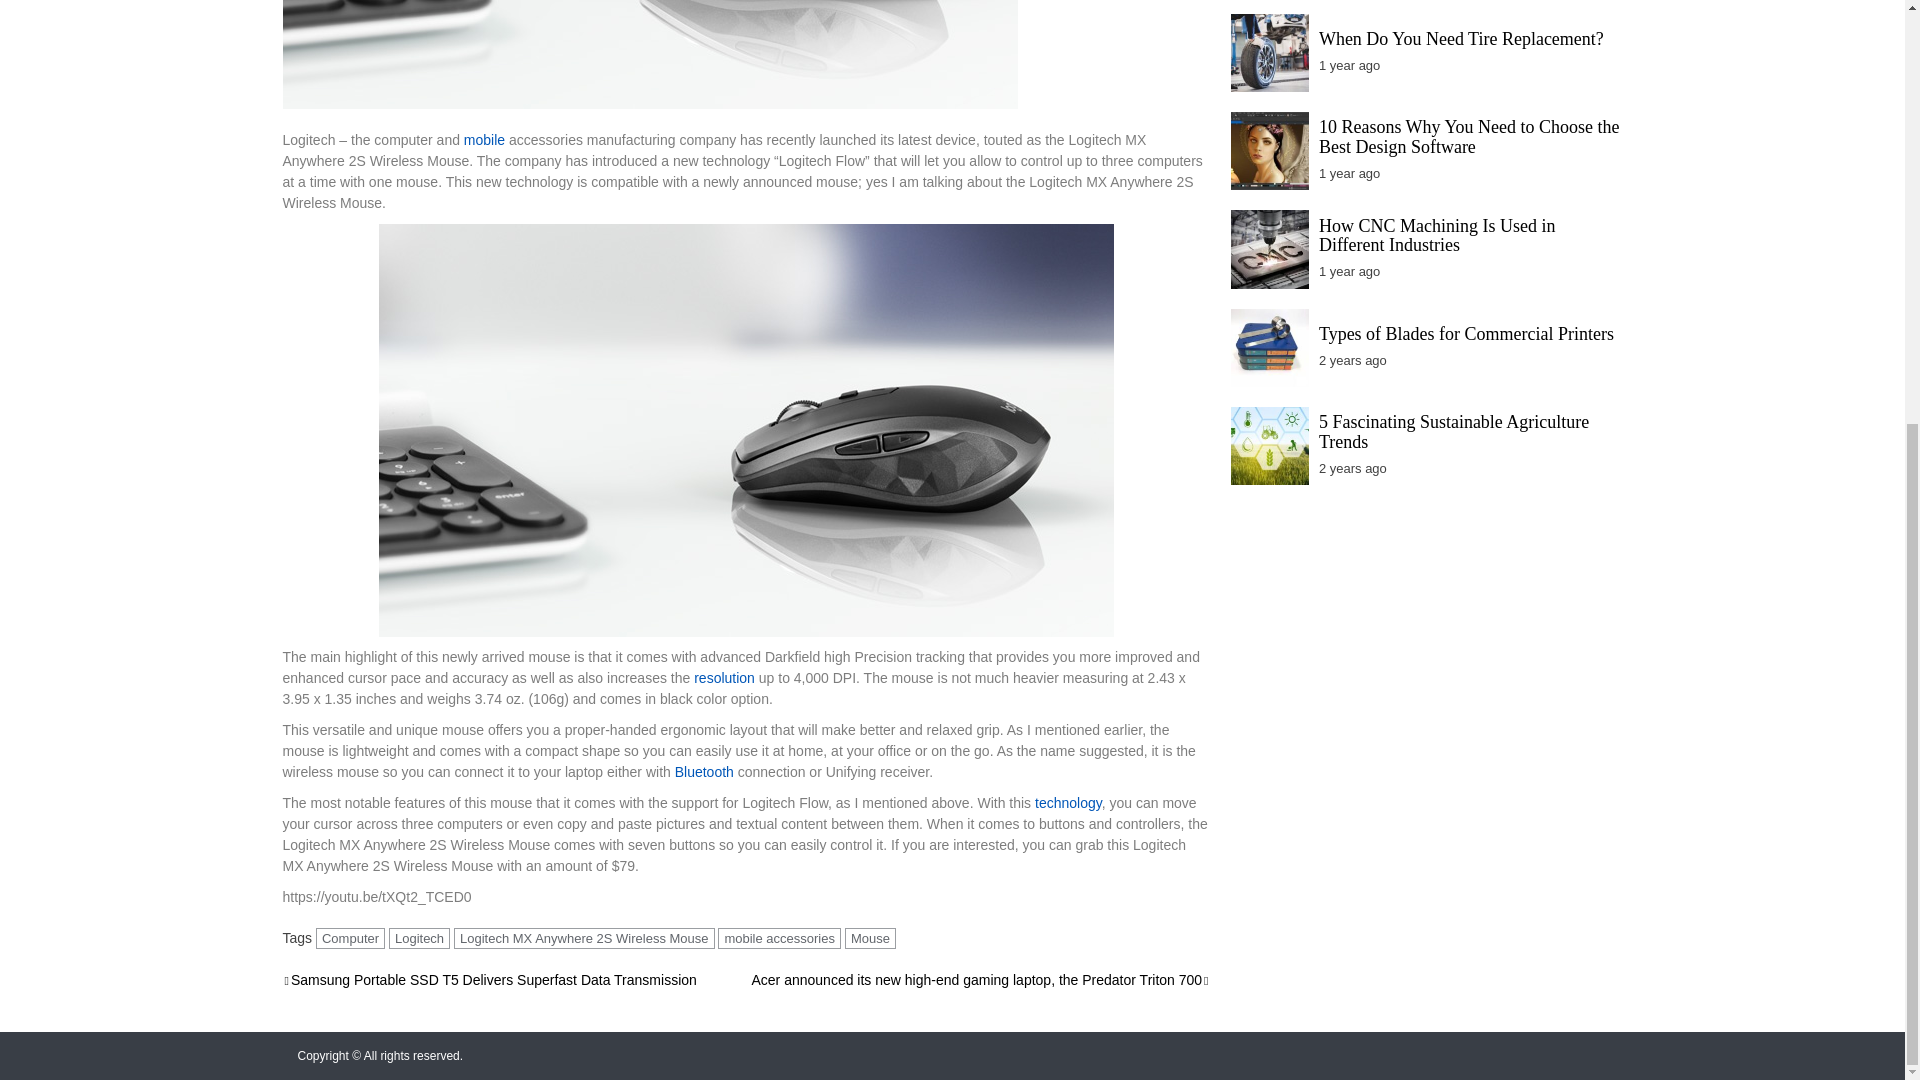 This screenshot has height=1080, width=1920. Describe the element at coordinates (870, 938) in the screenshot. I see `Mouse` at that location.